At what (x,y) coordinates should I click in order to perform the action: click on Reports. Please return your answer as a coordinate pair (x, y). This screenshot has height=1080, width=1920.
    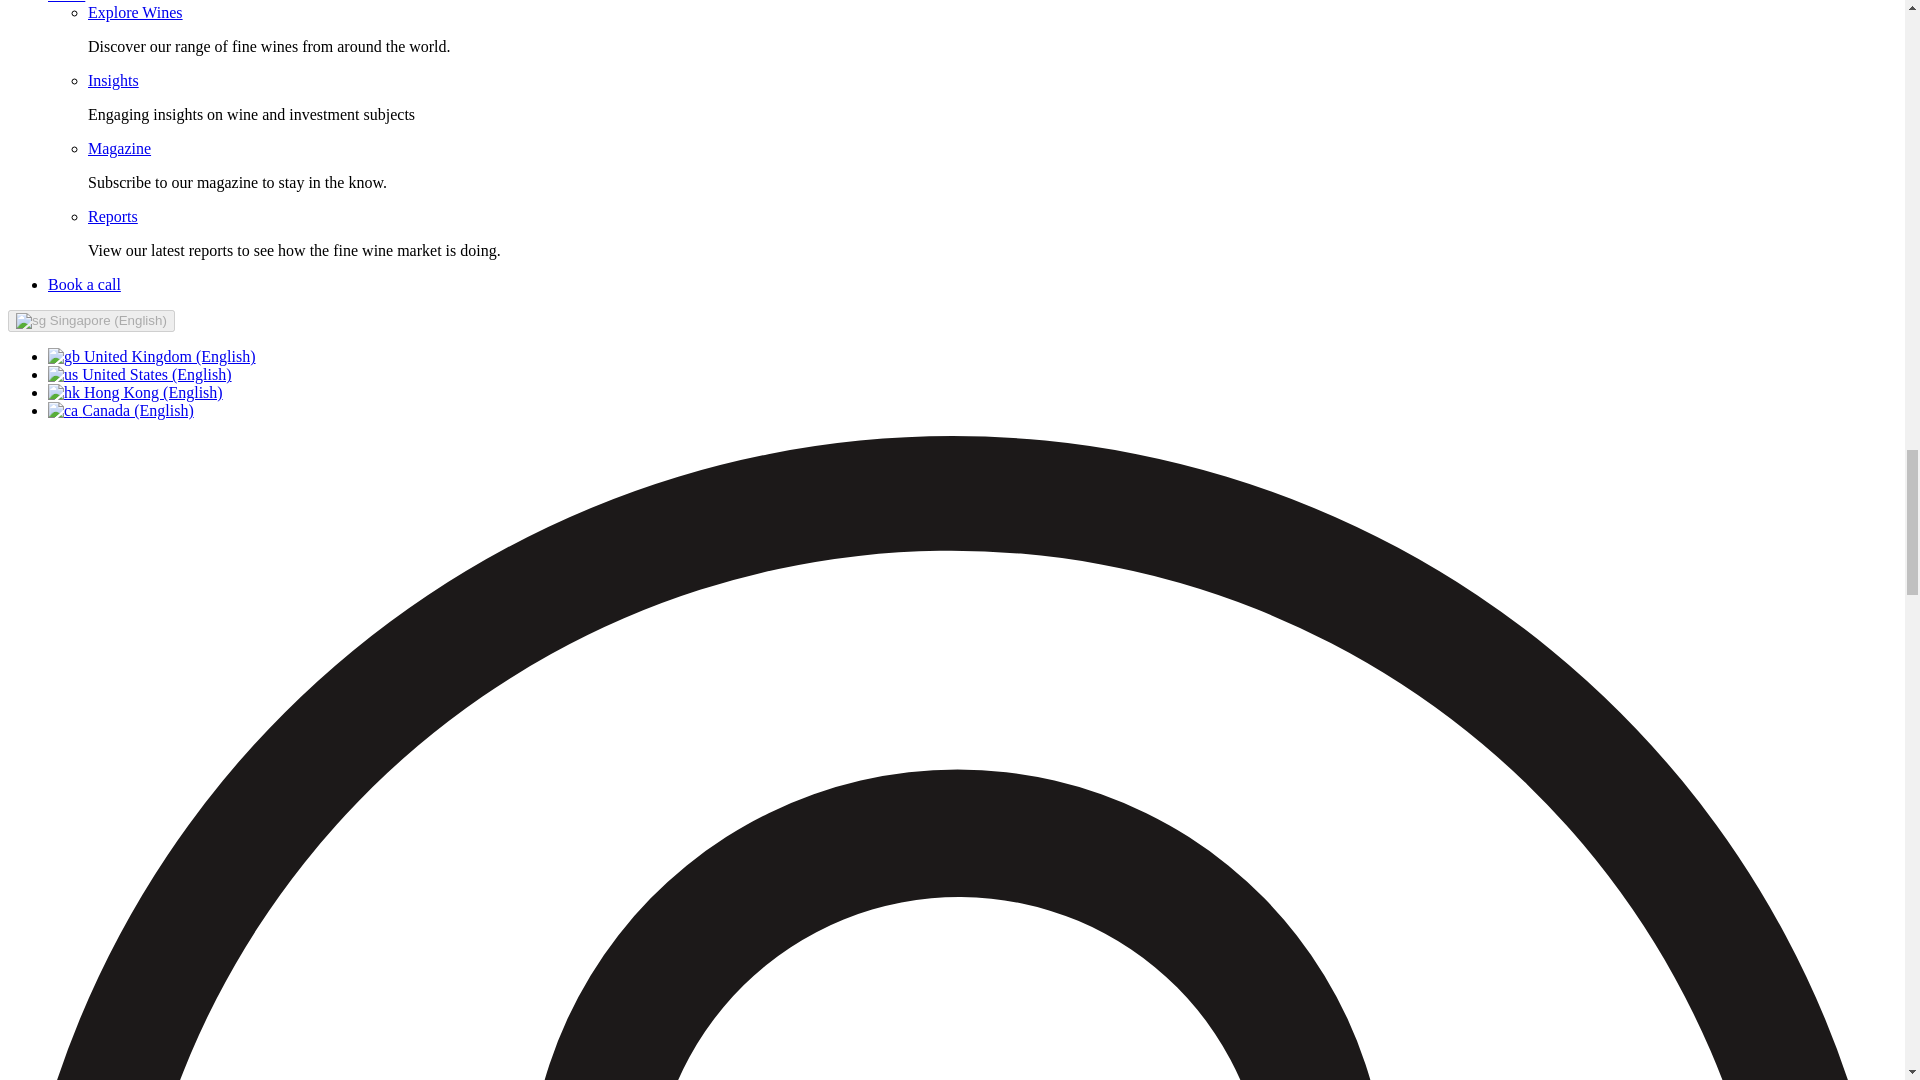
    Looking at the image, I should click on (113, 216).